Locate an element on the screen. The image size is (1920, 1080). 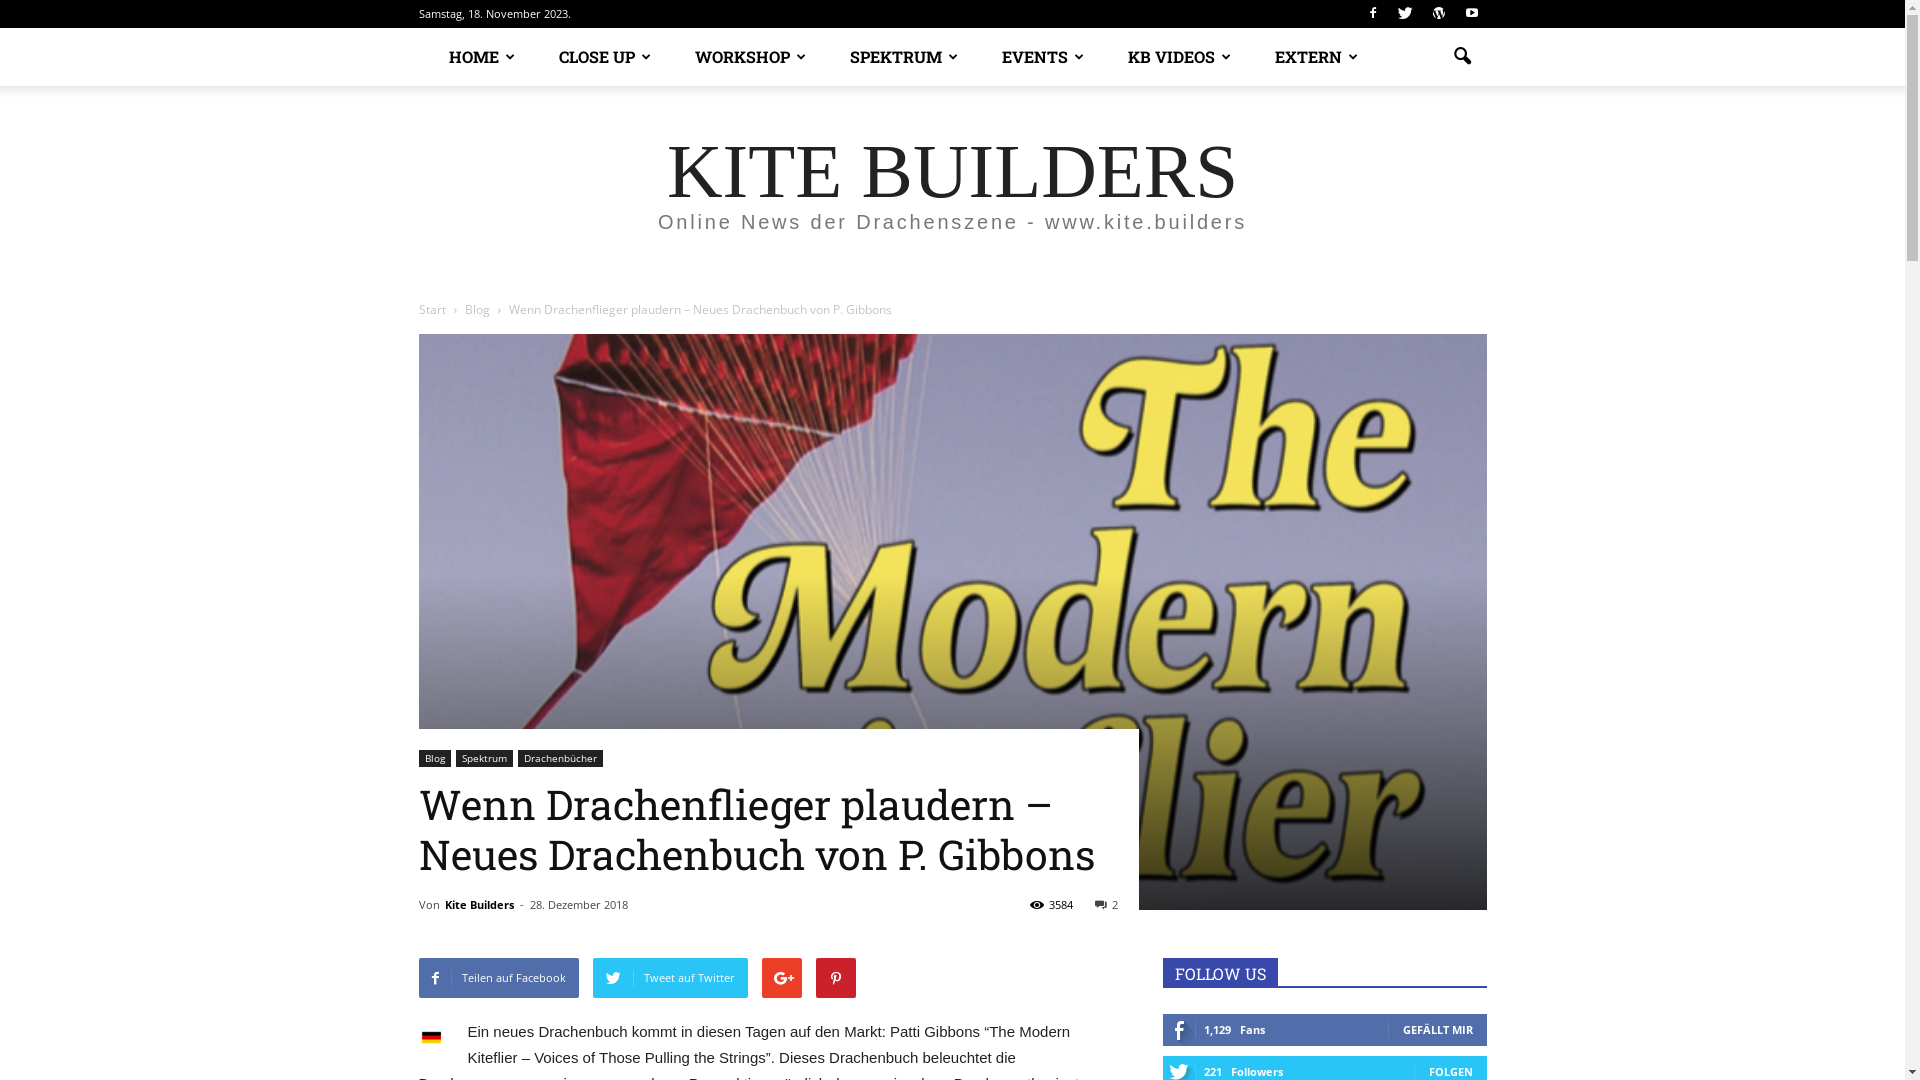
HOME is located at coordinates (473, 57).